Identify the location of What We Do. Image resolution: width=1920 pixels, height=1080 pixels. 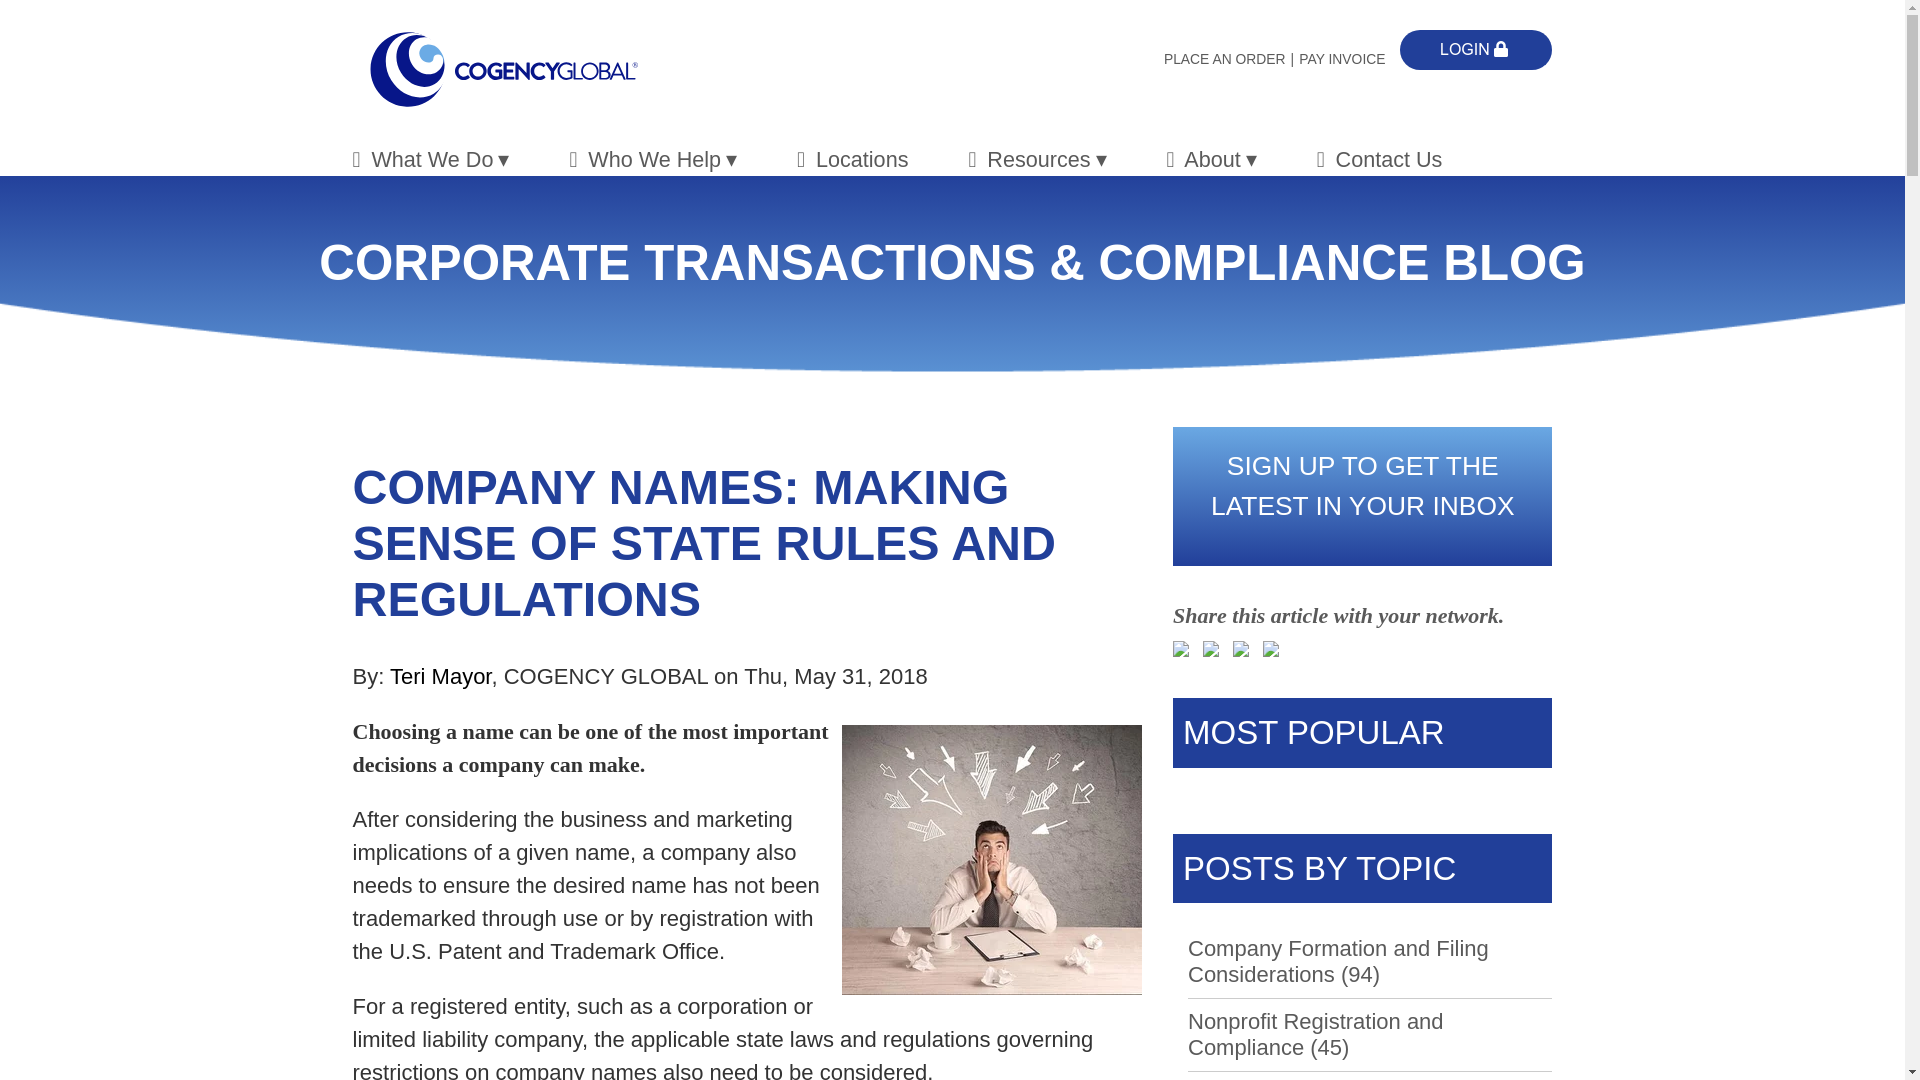
(430, 160).